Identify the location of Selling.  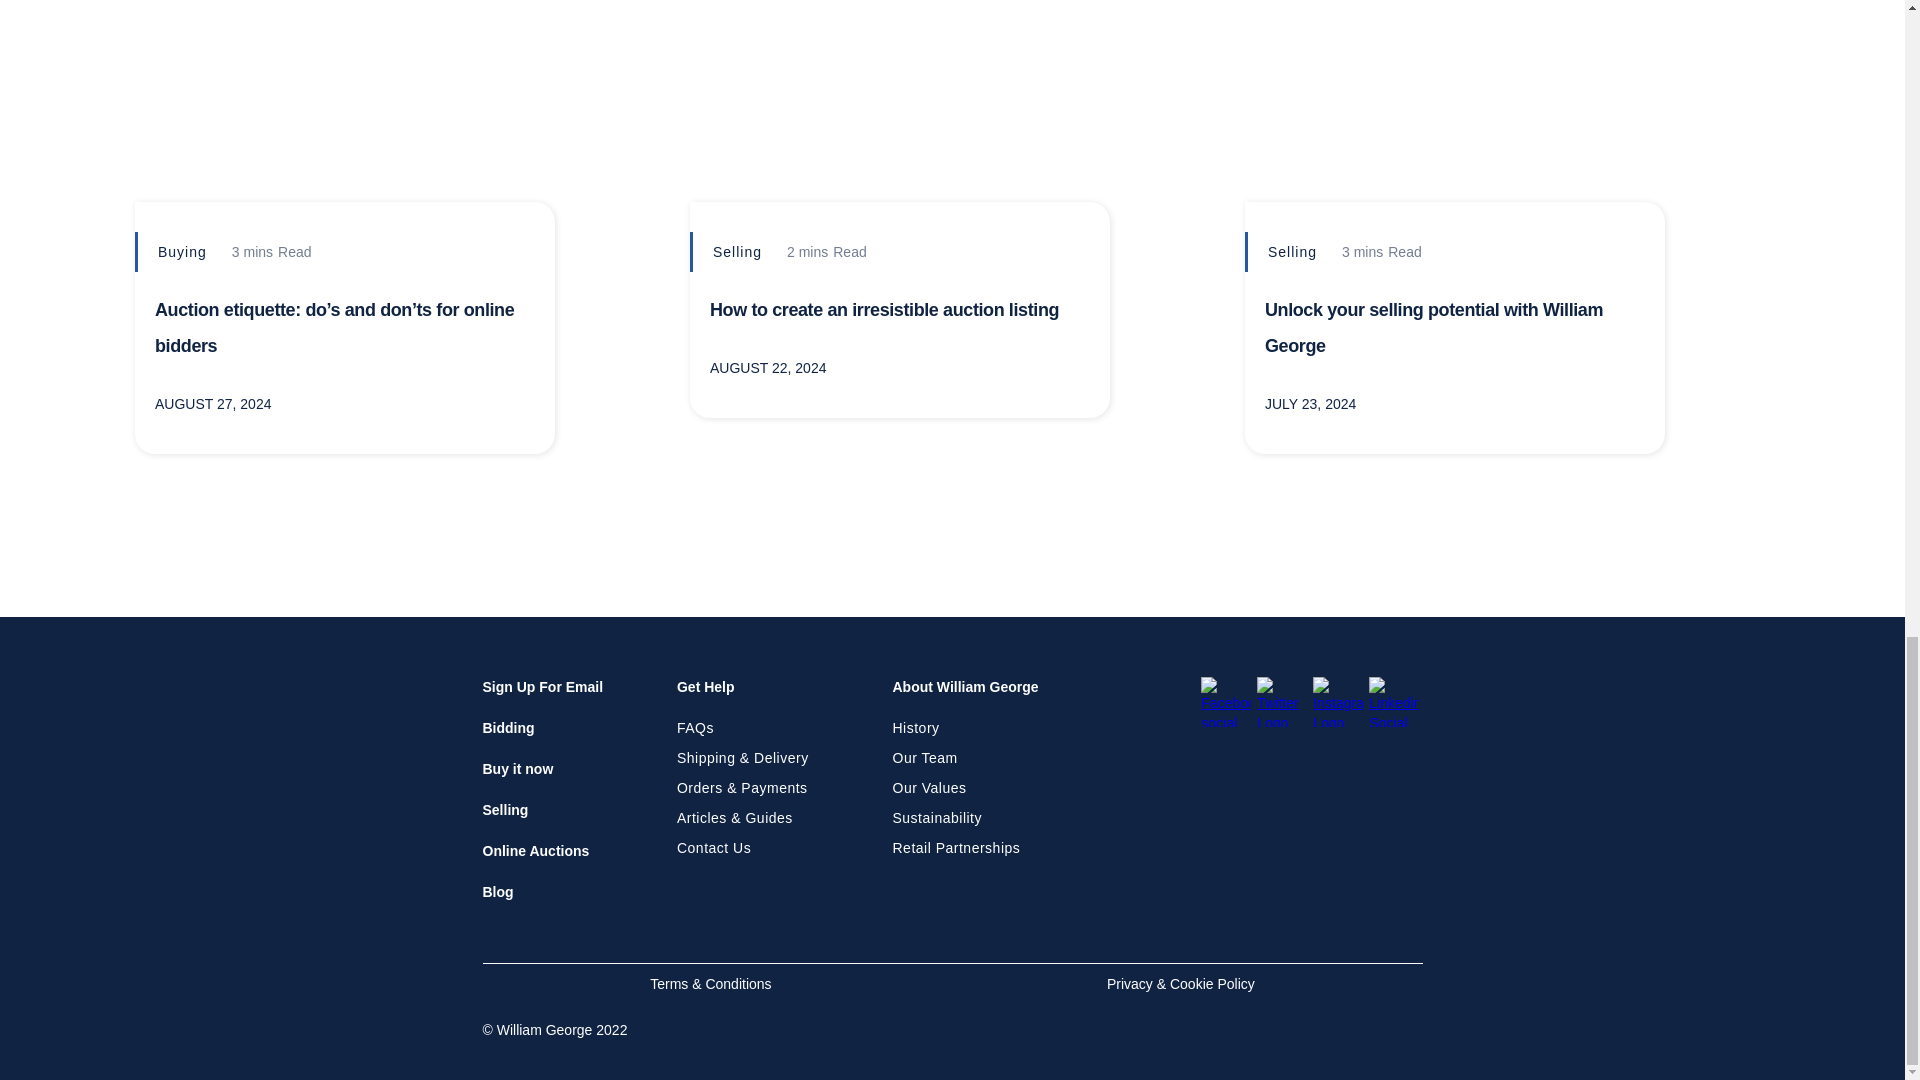
(504, 820).